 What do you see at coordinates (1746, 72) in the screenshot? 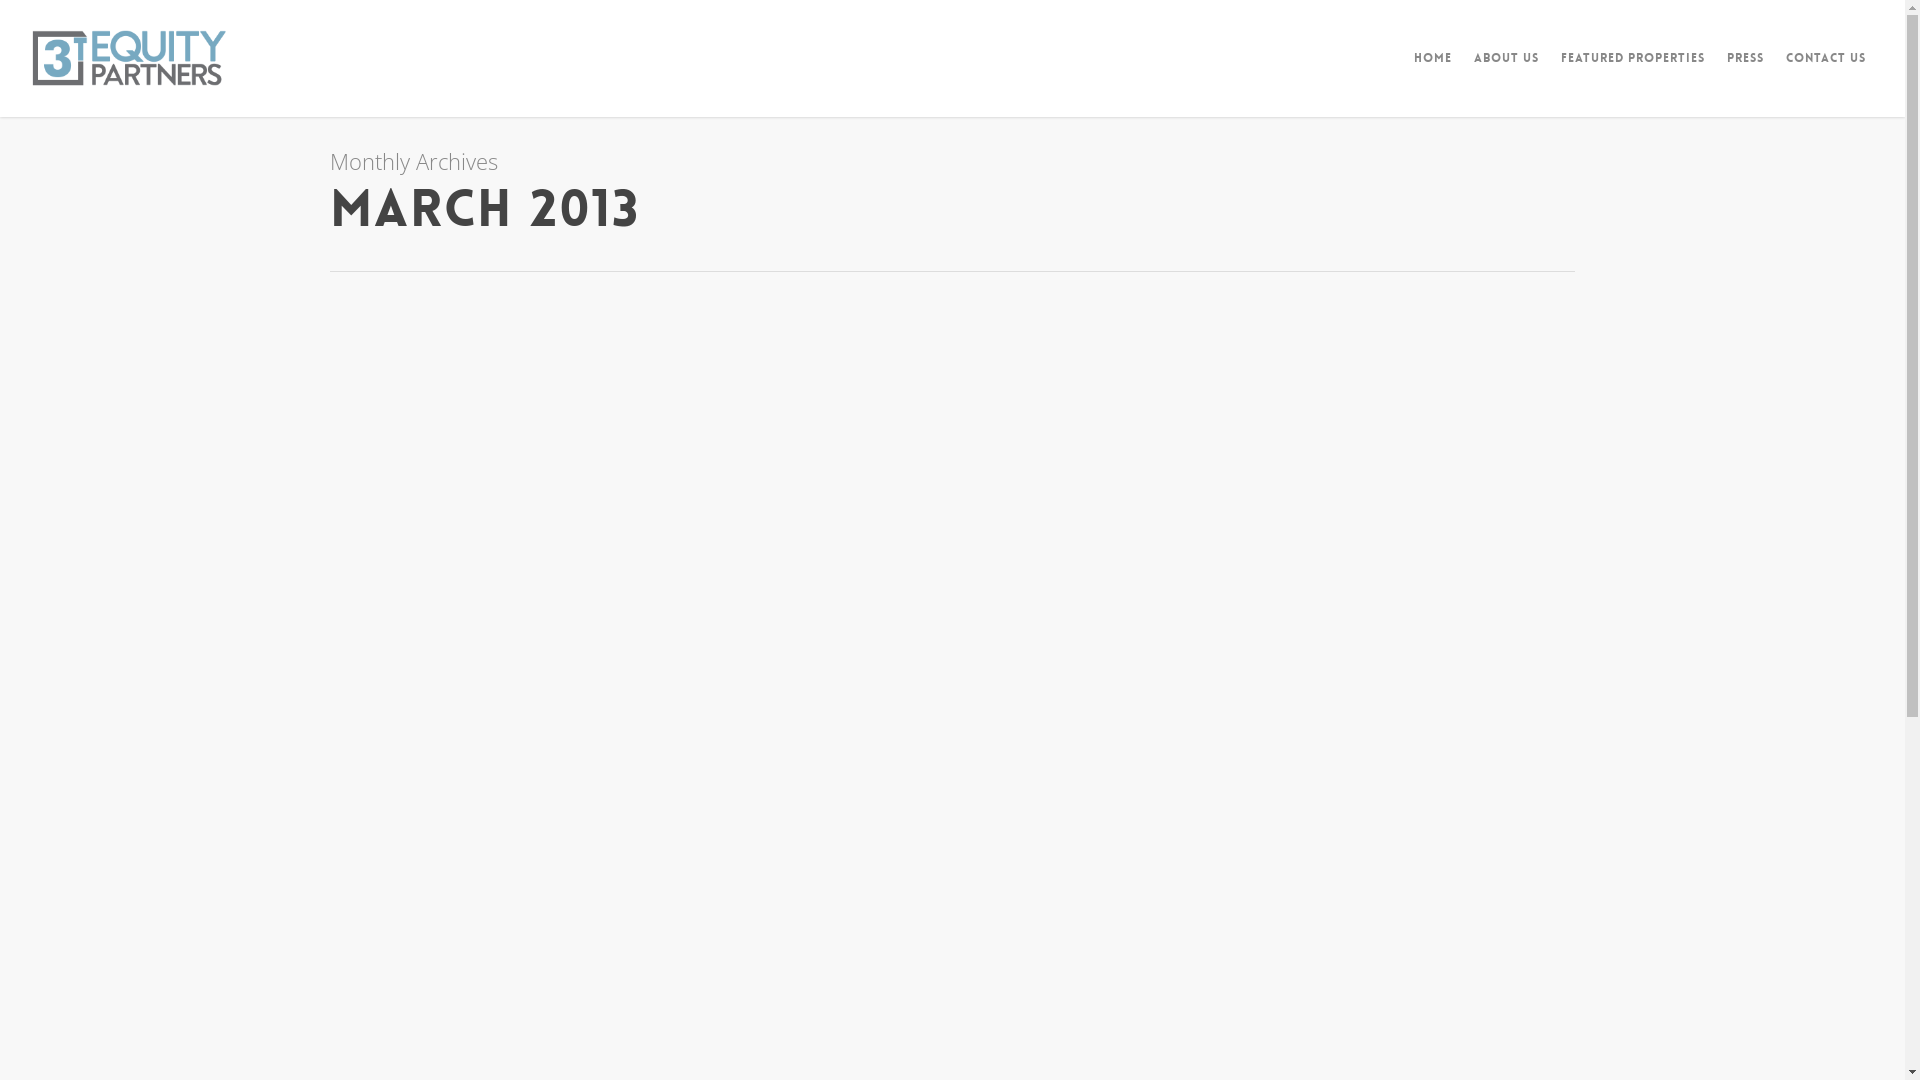
I see `PRESS` at bounding box center [1746, 72].